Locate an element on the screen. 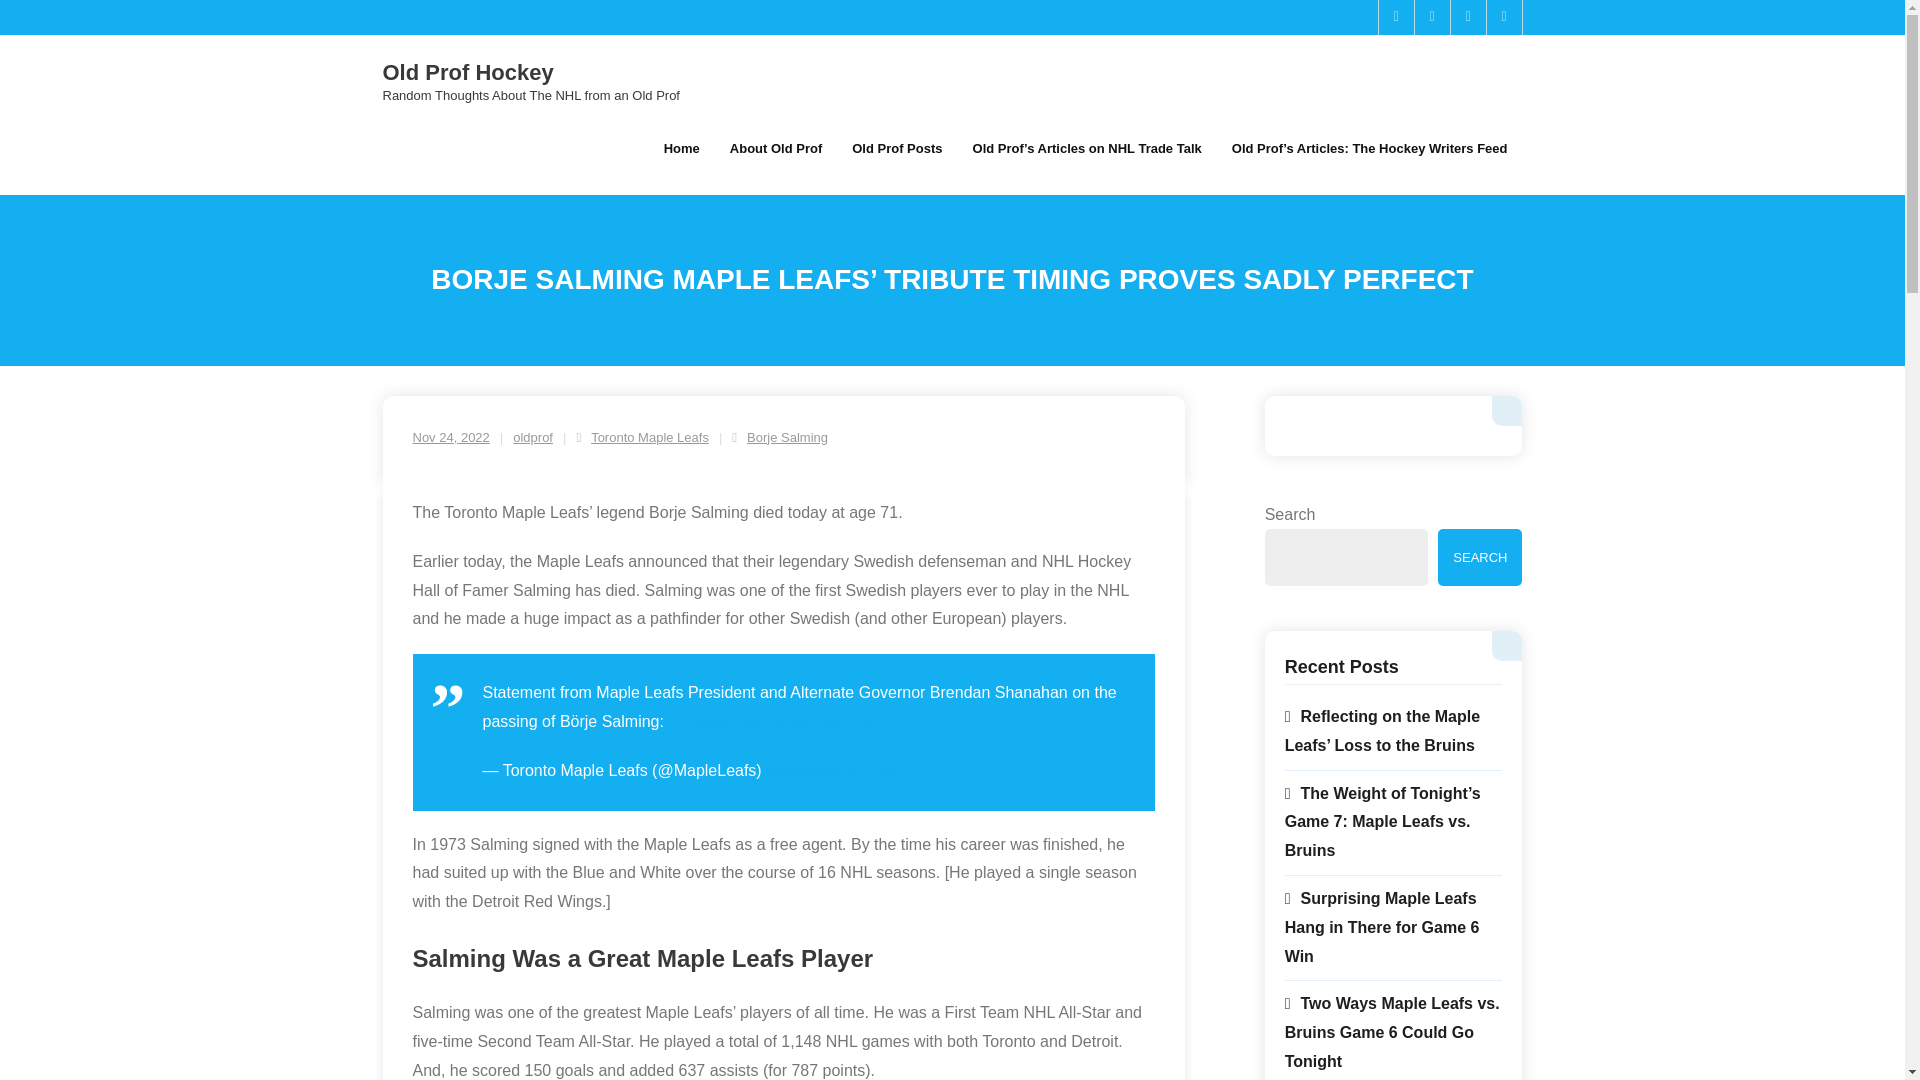 The width and height of the screenshot is (1920, 1080). Surprising Maple Leafs Hang in There for Game 6 Win is located at coordinates (1394, 928).